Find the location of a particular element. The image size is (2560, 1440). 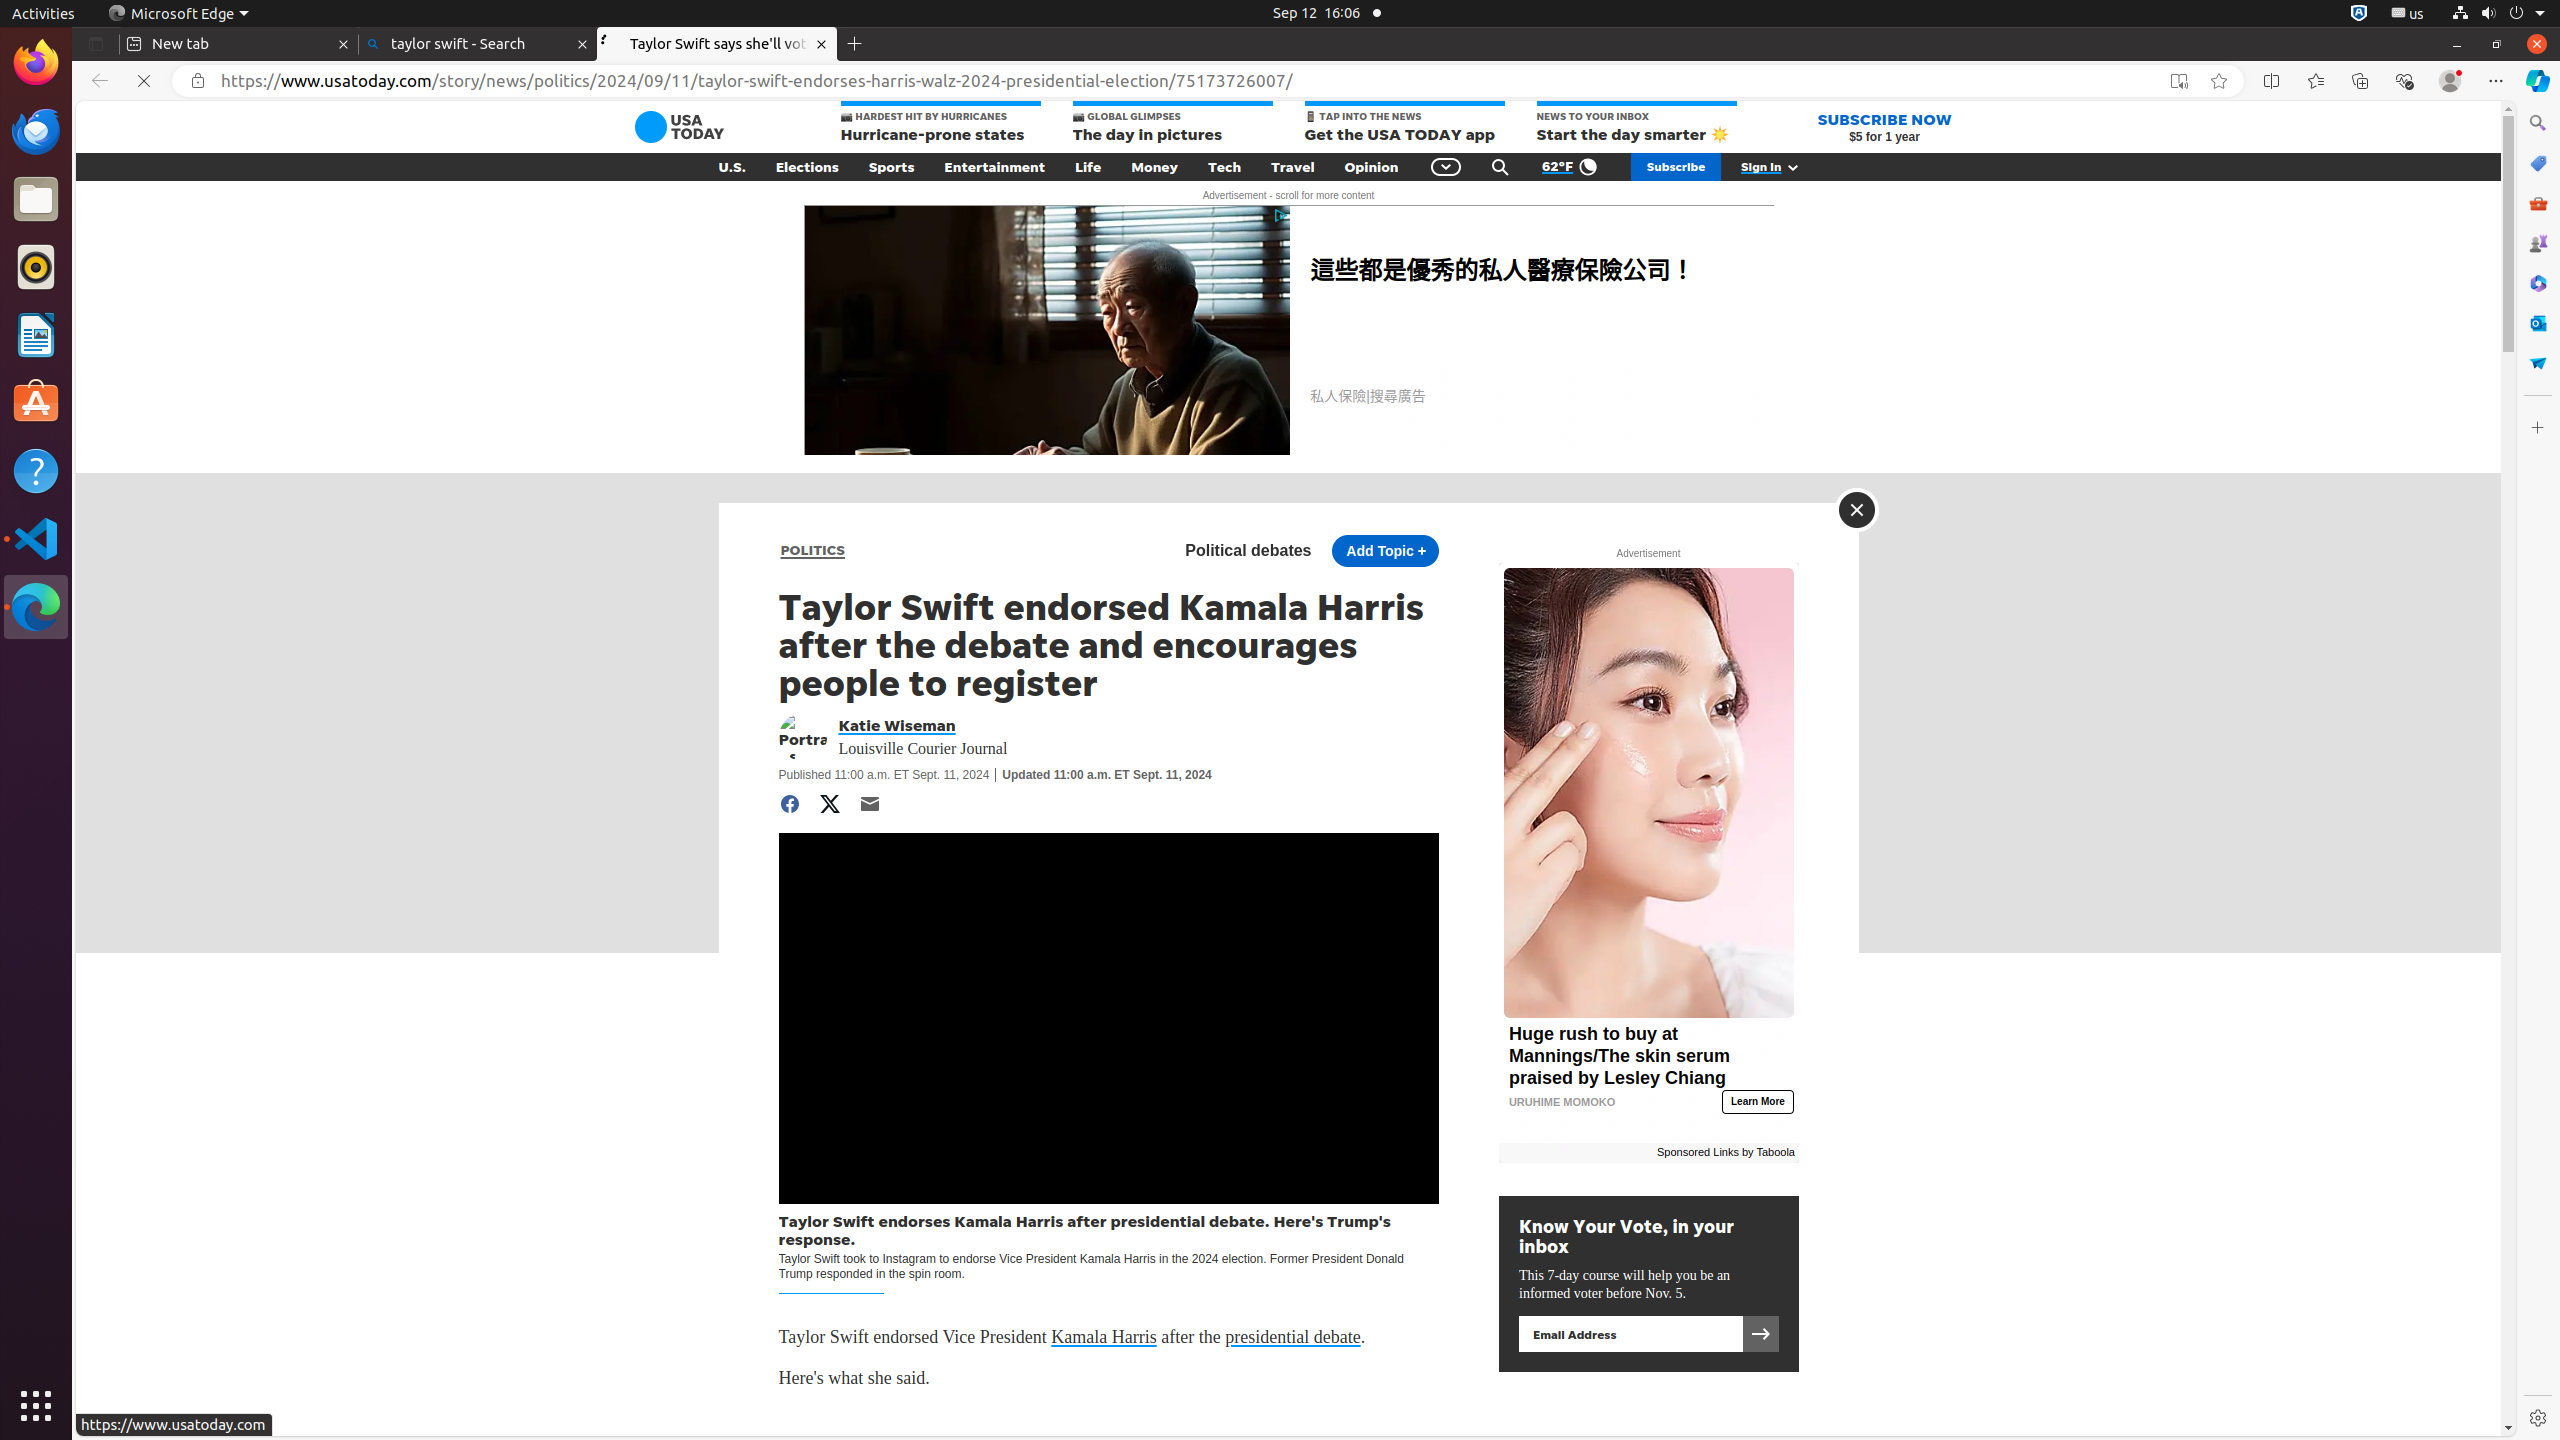

Copilot (Ctrl+Shift+.) is located at coordinates (2538, 81).